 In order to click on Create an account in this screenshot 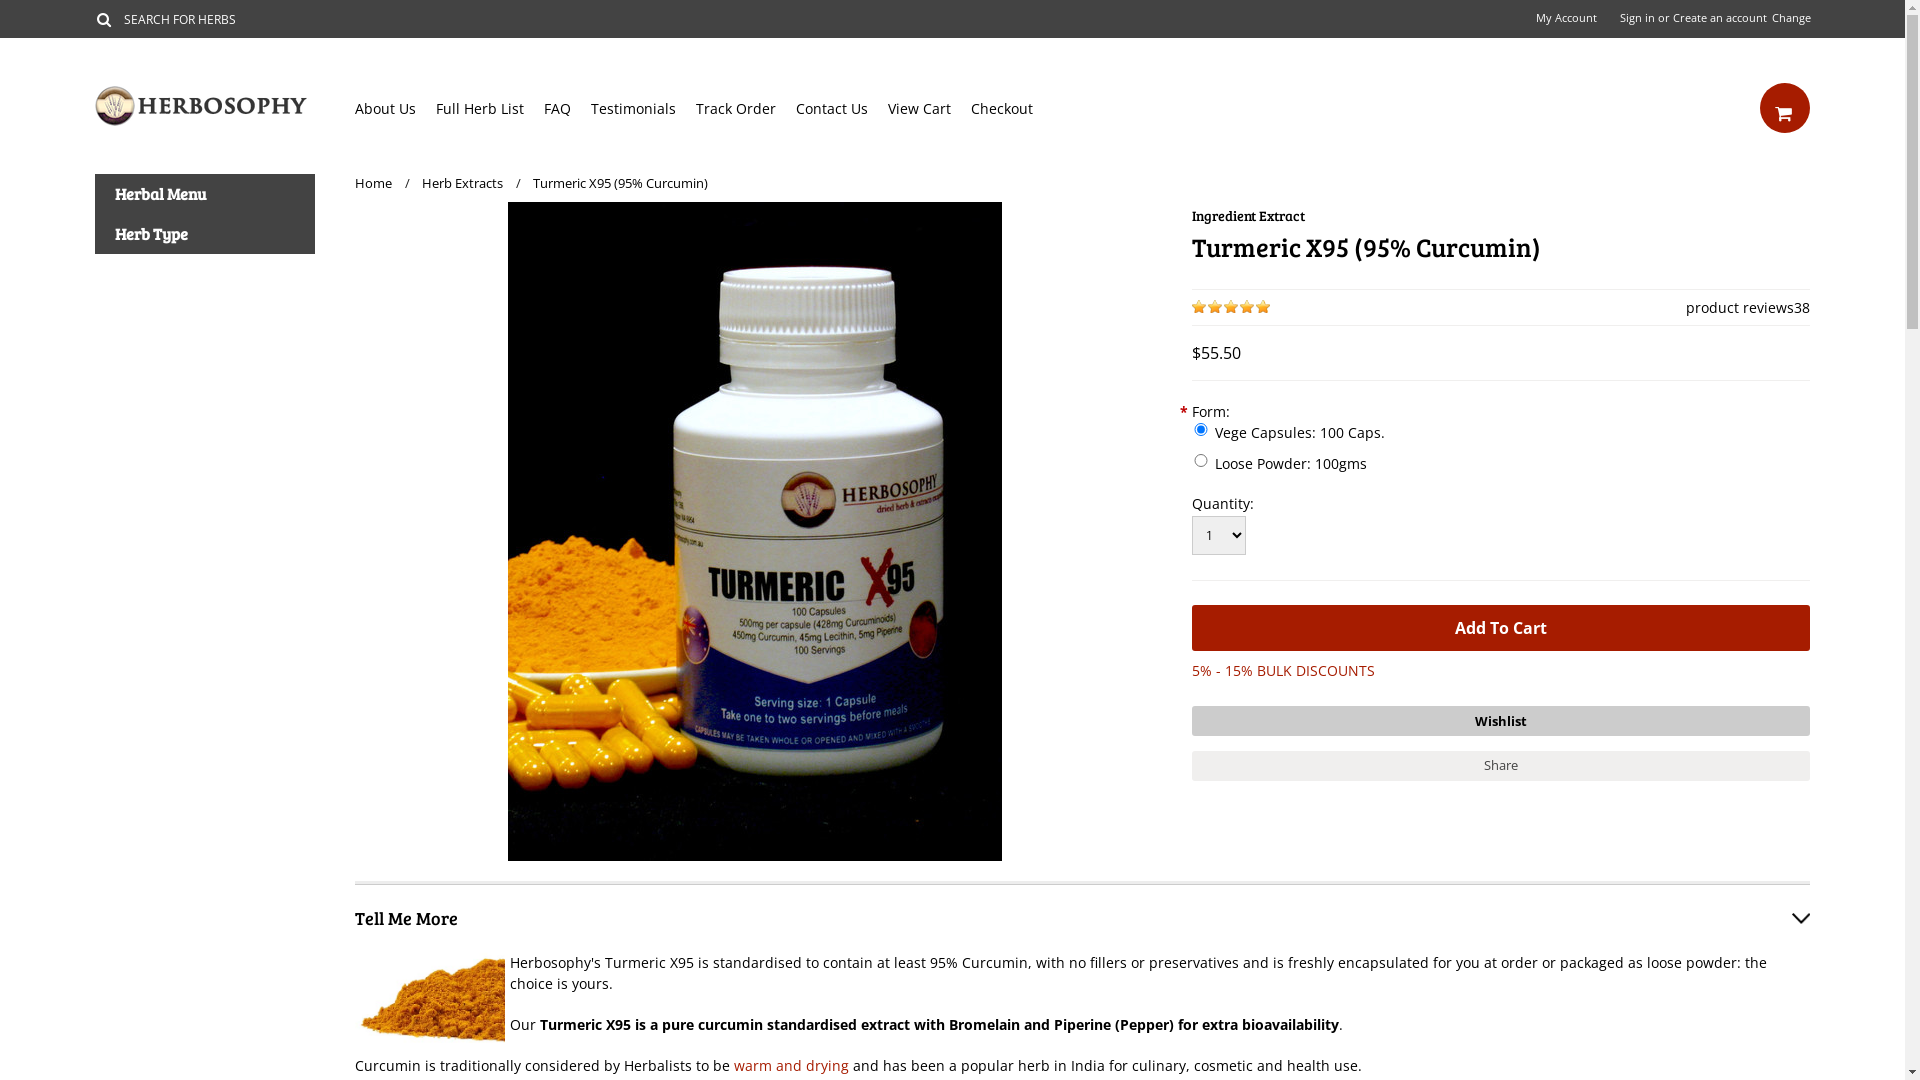, I will do `click(1720, 18)`.